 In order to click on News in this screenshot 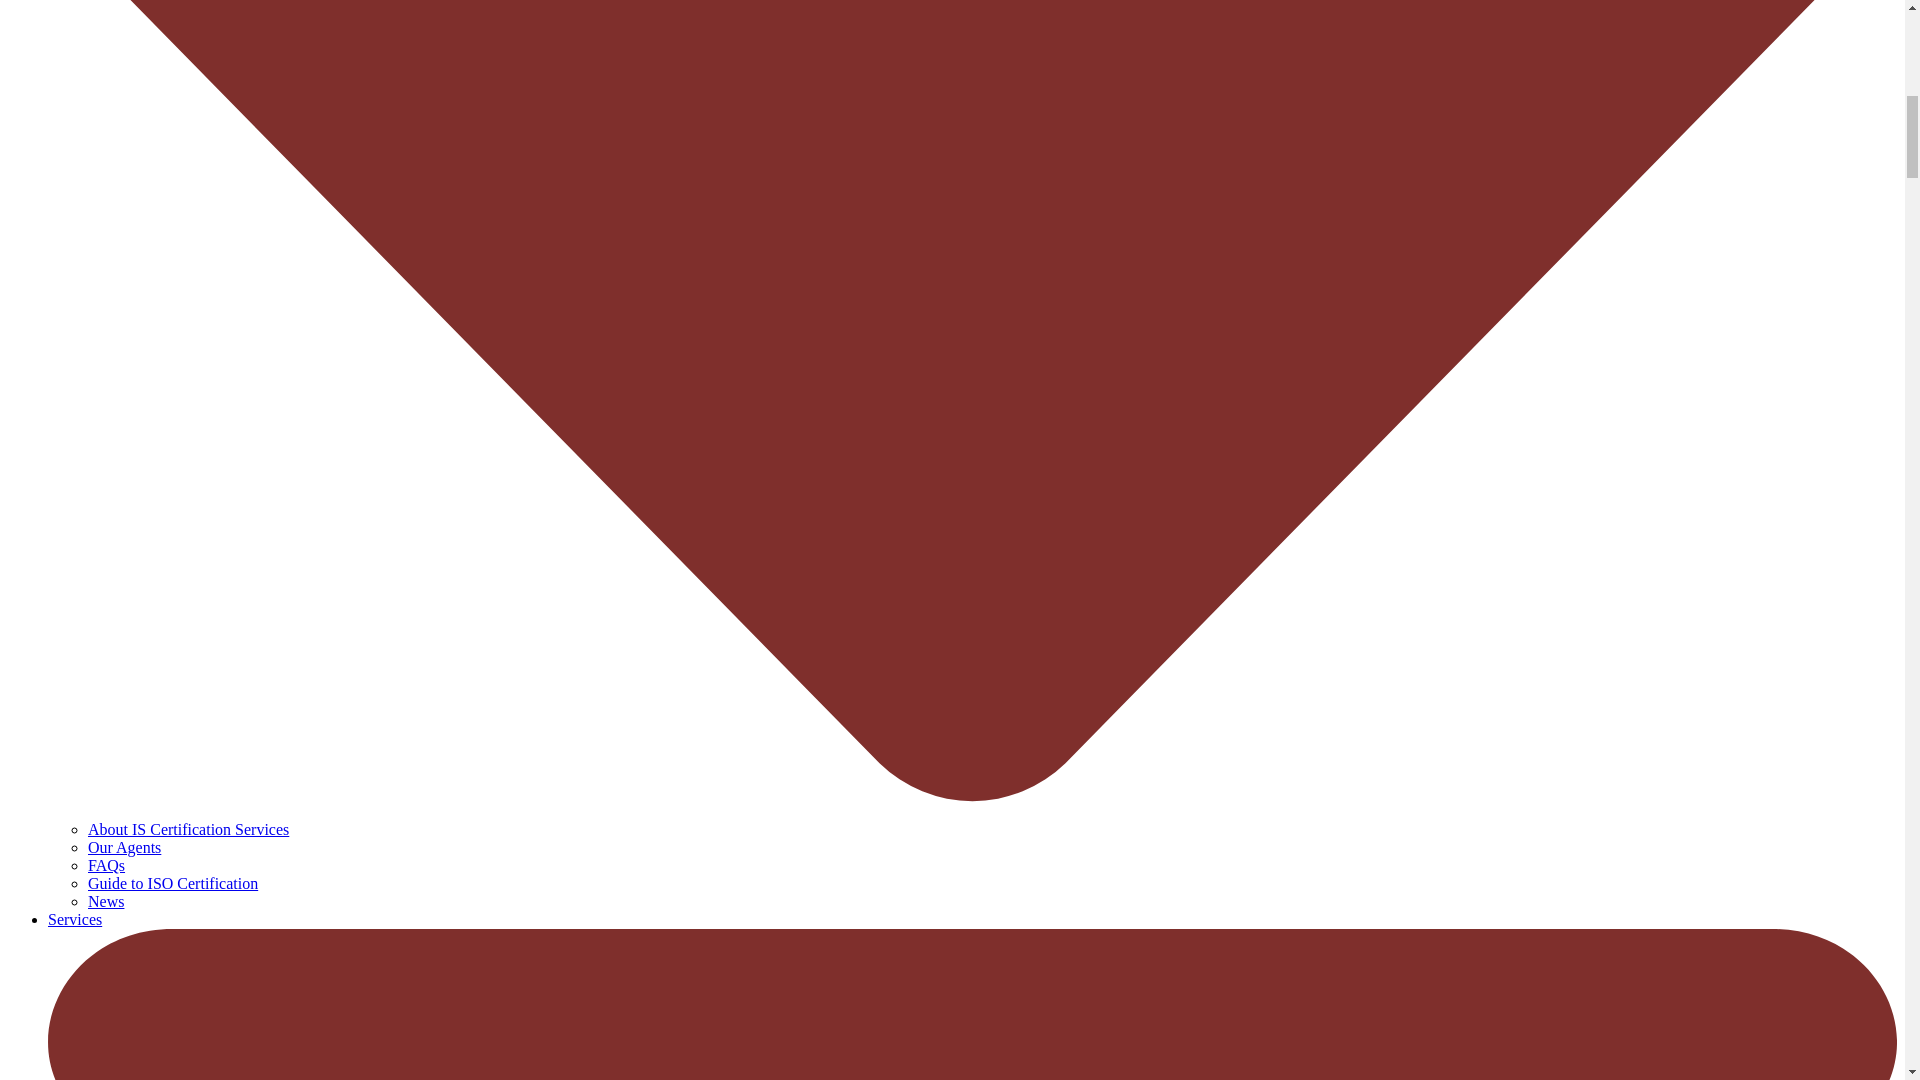, I will do `click(106, 902)`.